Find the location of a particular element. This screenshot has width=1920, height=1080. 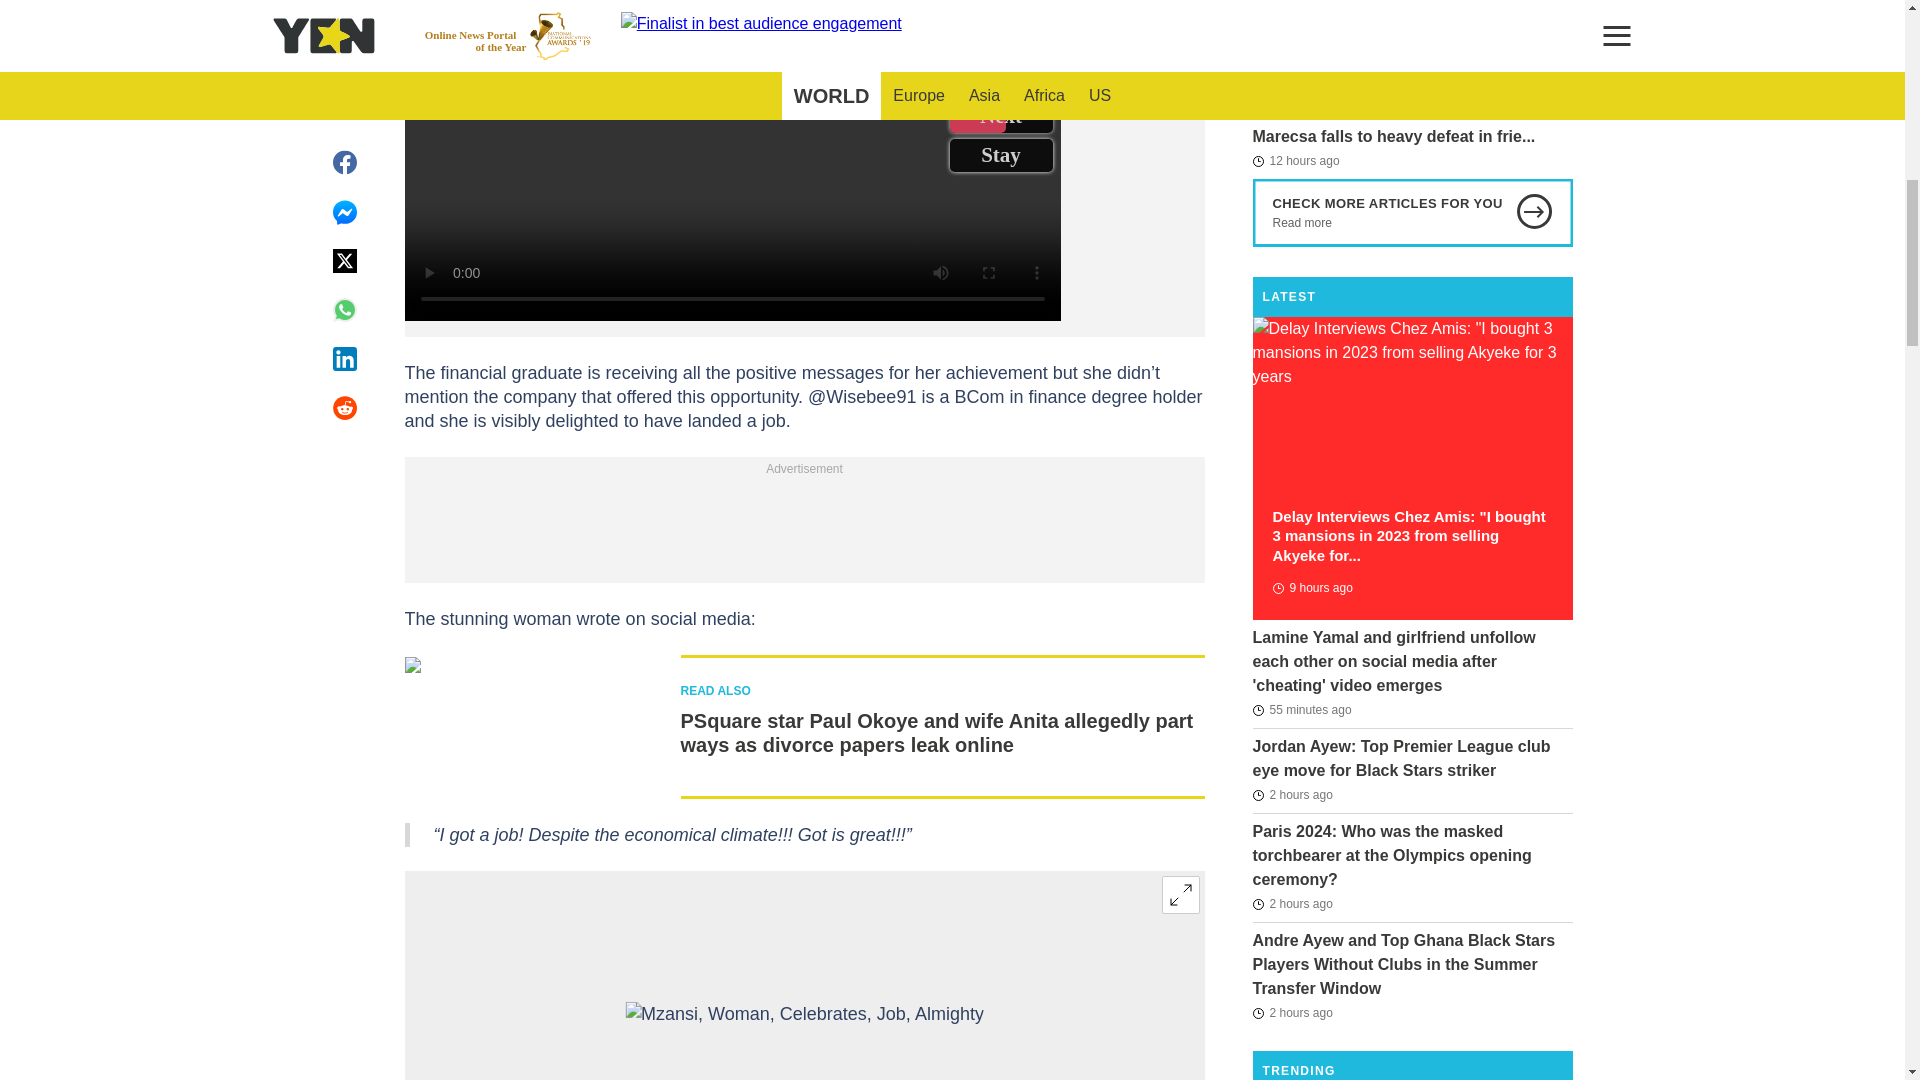

Mzansi, Woman, Celebrates, Job, Almighty is located at coordinates (804, 1041).